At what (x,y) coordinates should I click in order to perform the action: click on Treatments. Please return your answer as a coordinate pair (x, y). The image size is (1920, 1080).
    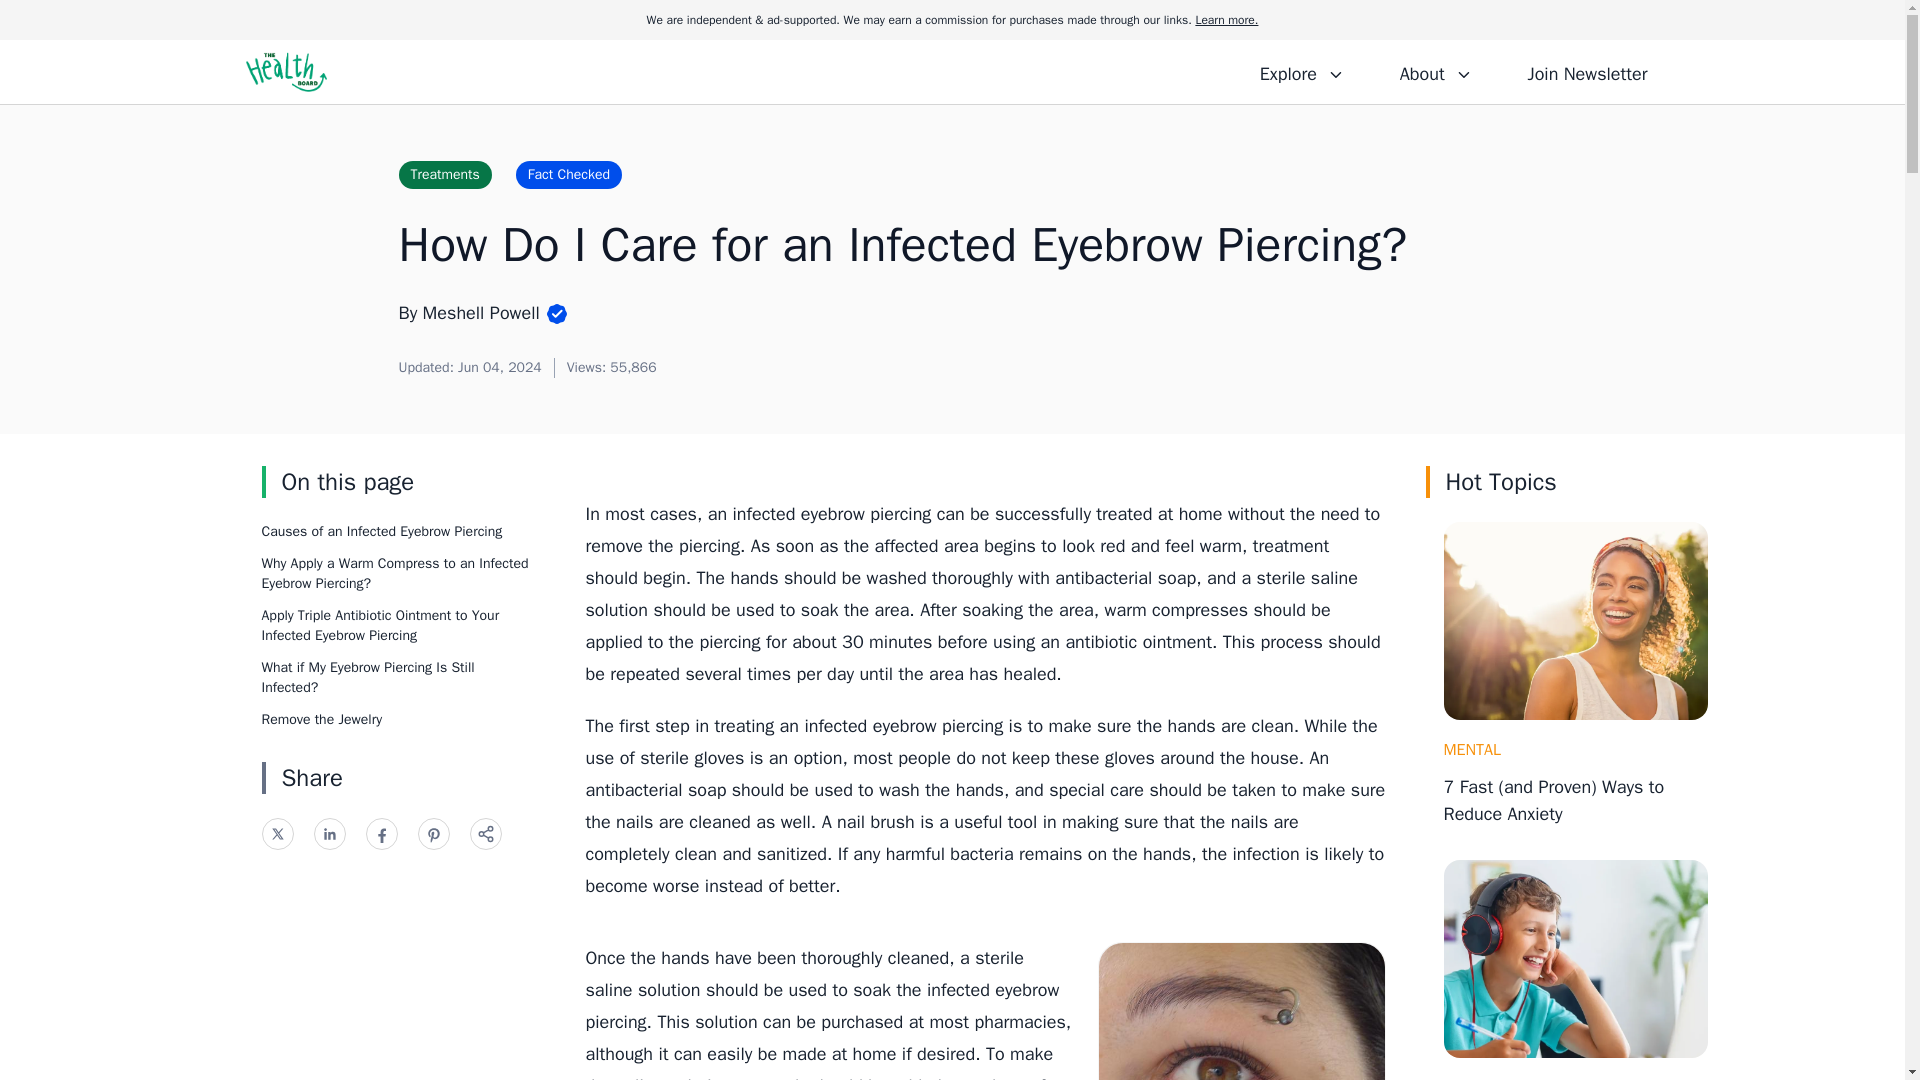
    Looking at the image, I should click on (444, 174).